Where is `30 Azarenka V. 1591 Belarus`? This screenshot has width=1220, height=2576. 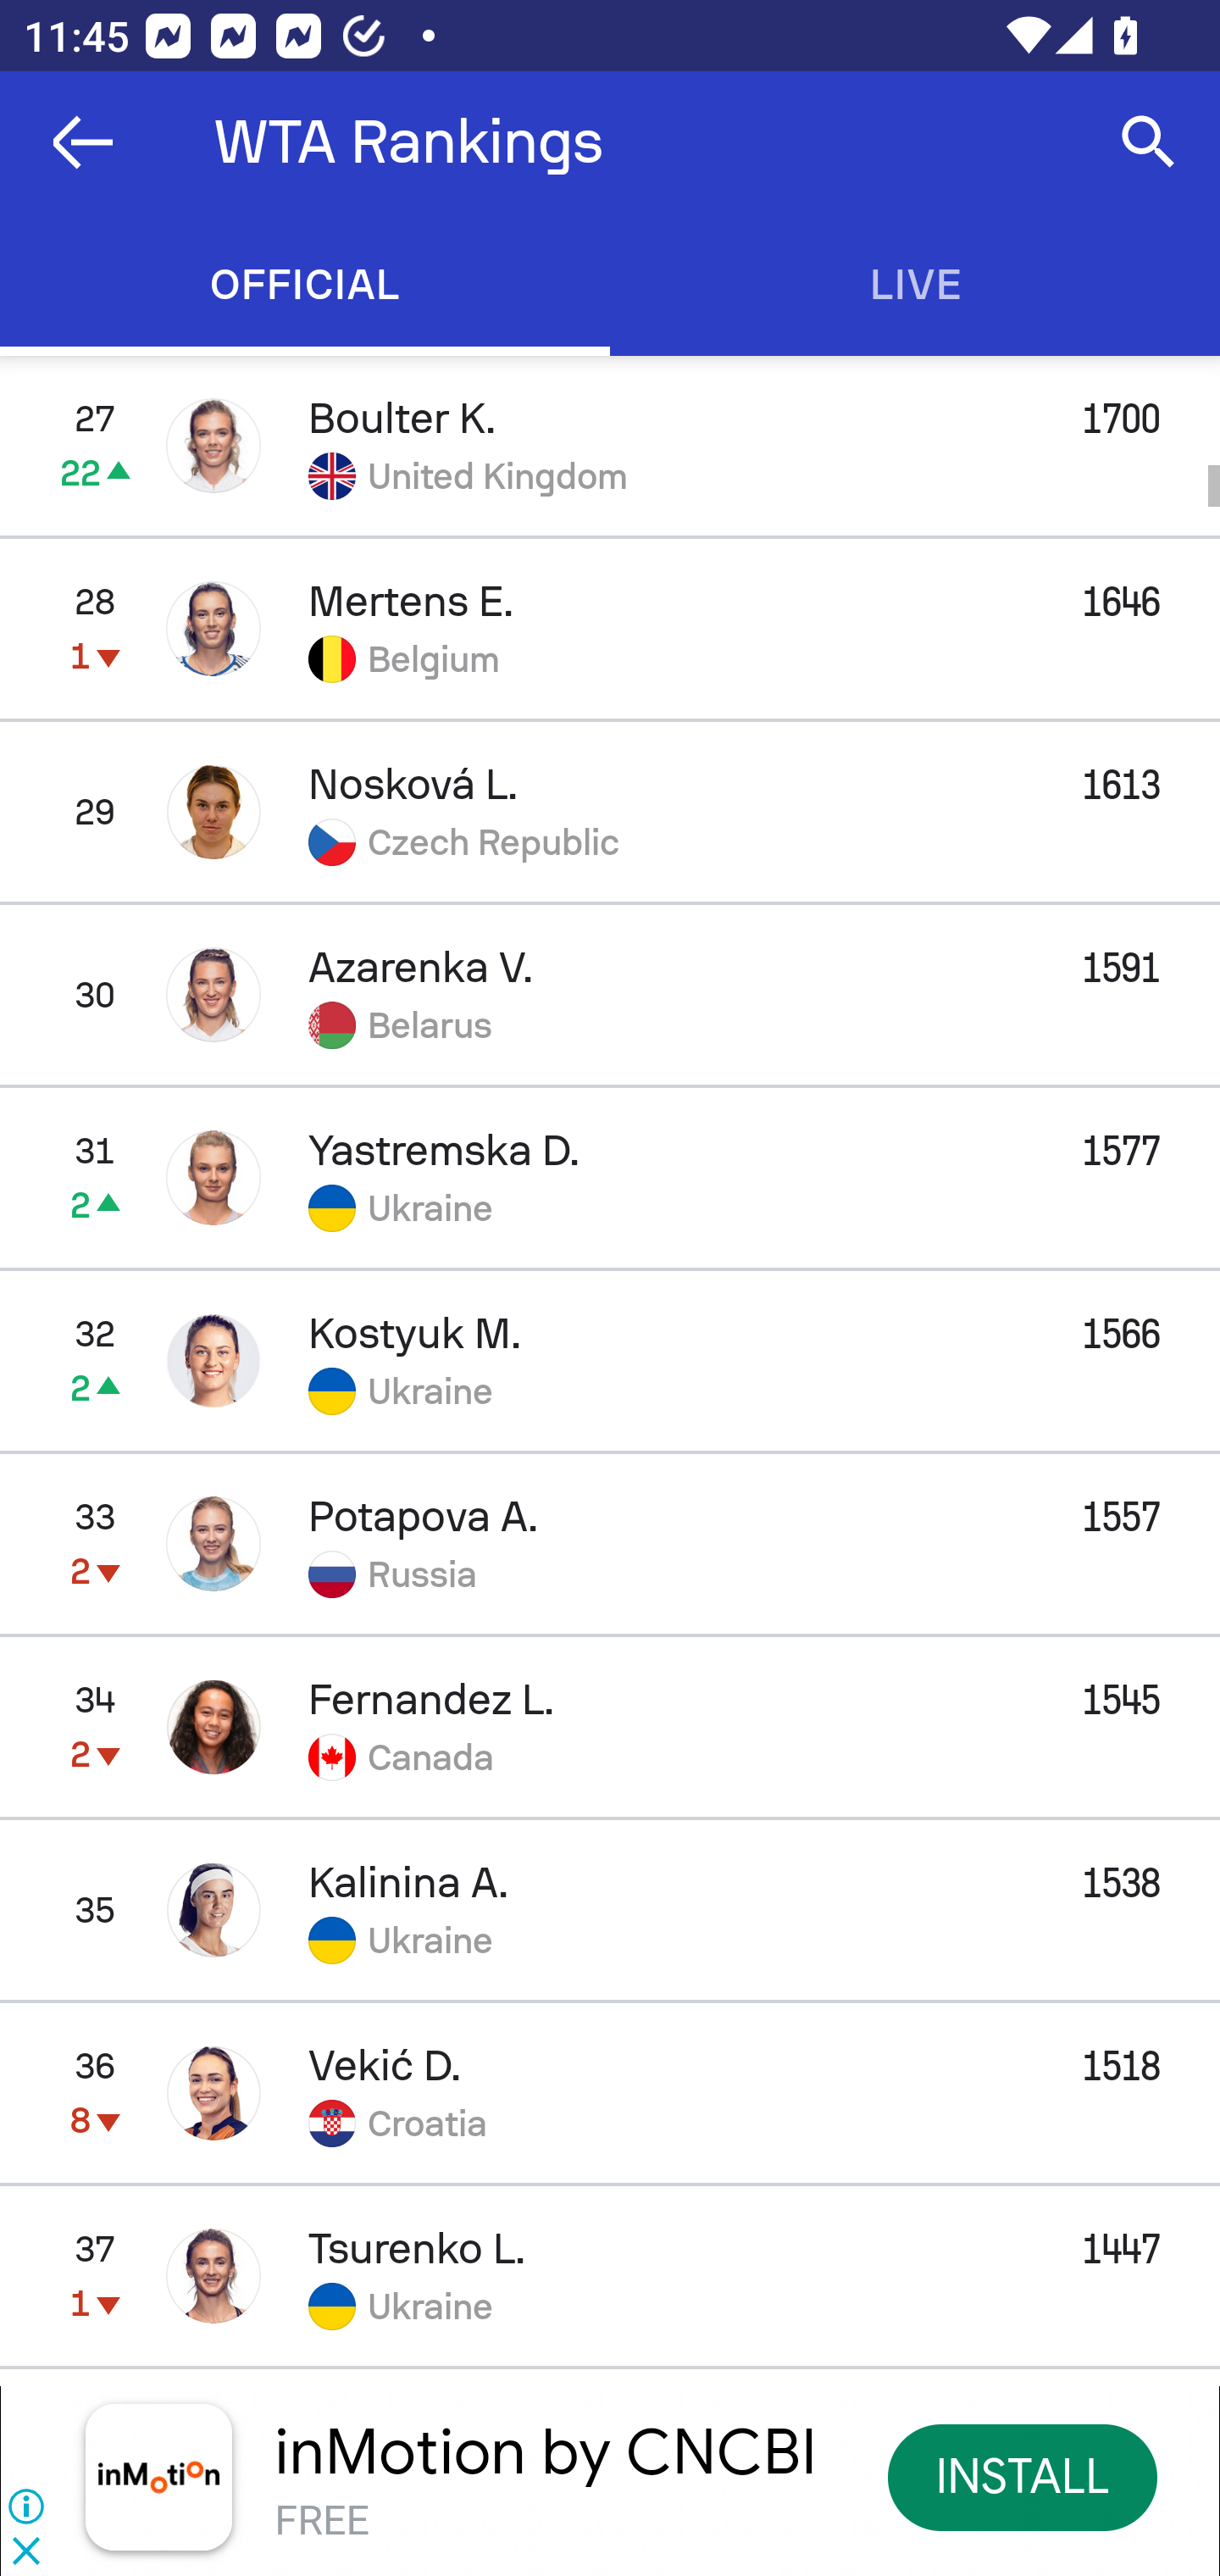 30 Azarenka V. 1591 Belarus is located at coordinates (610, 994).